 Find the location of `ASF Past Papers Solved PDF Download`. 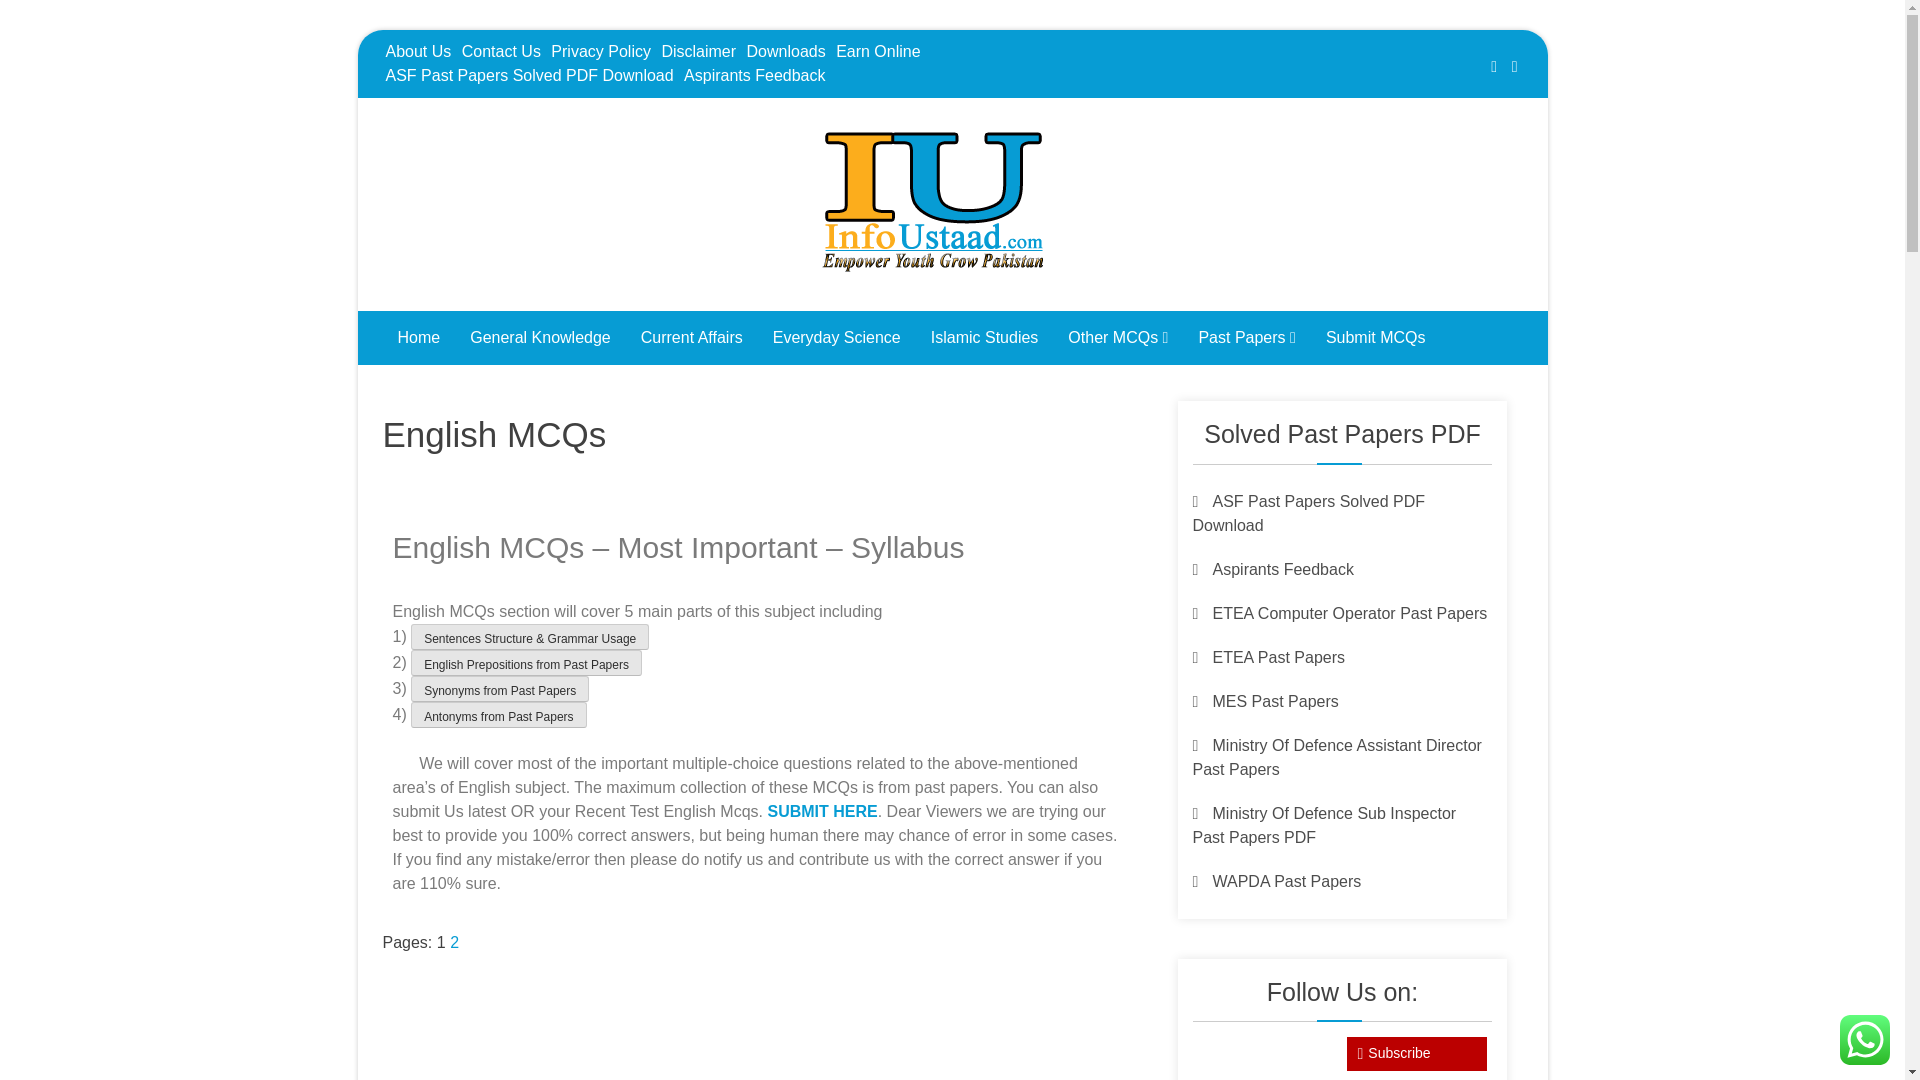

ASF Past Papers Solved PDF Download is located at coordinates (528, 75).